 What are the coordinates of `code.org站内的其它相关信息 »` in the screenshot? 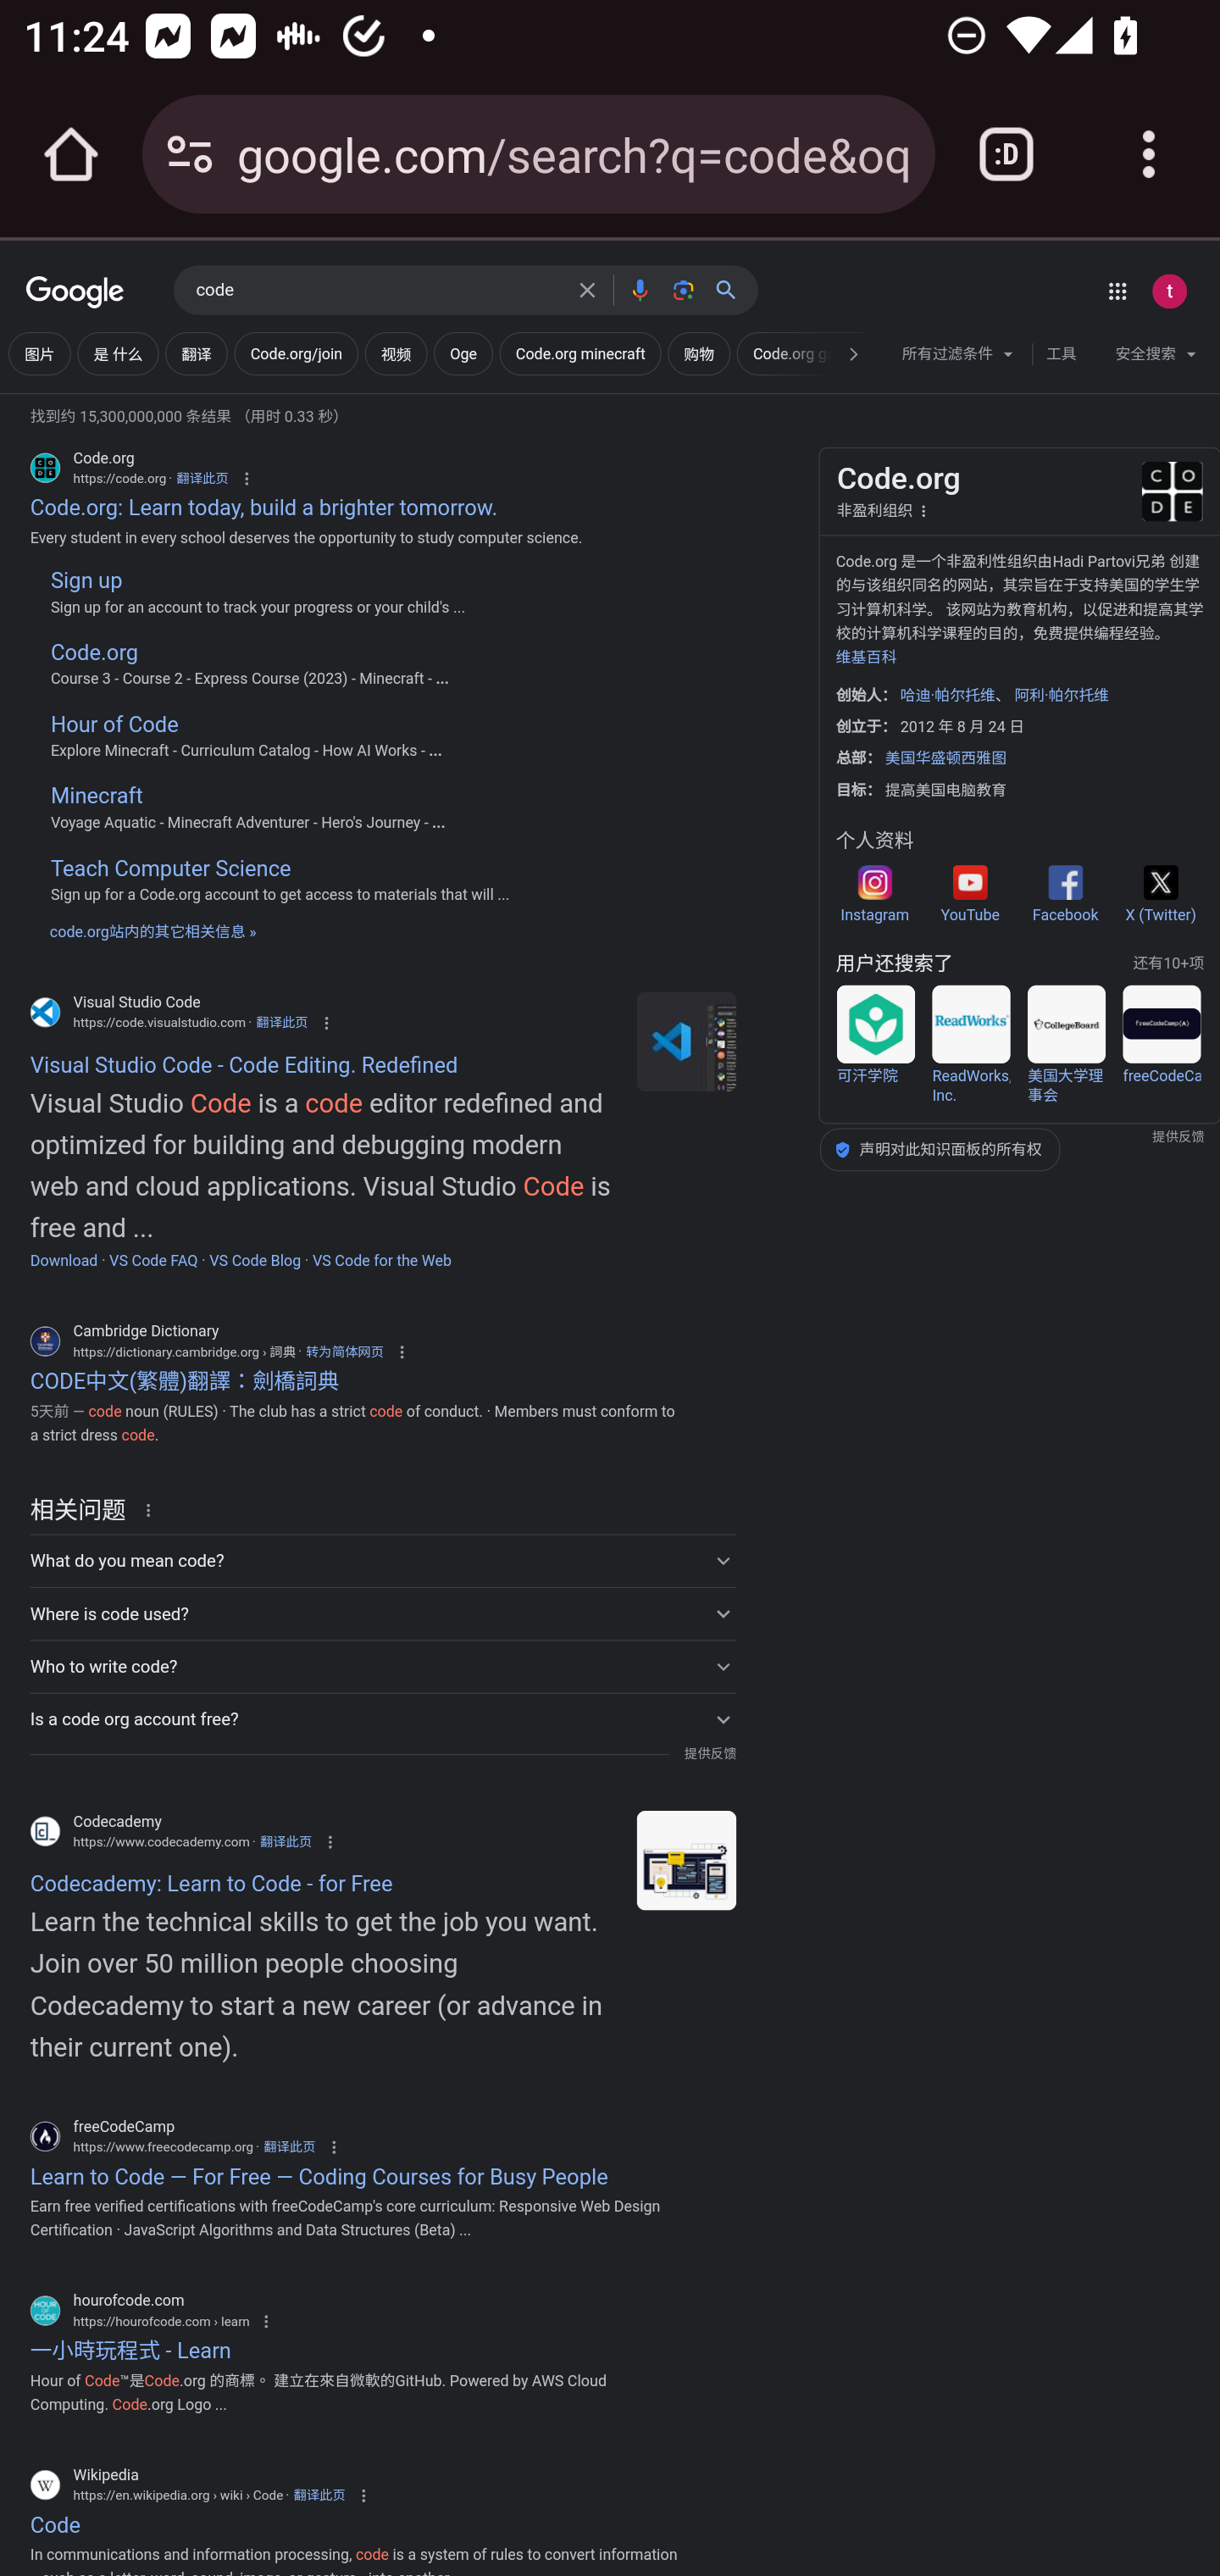 It's located at (152, 930).